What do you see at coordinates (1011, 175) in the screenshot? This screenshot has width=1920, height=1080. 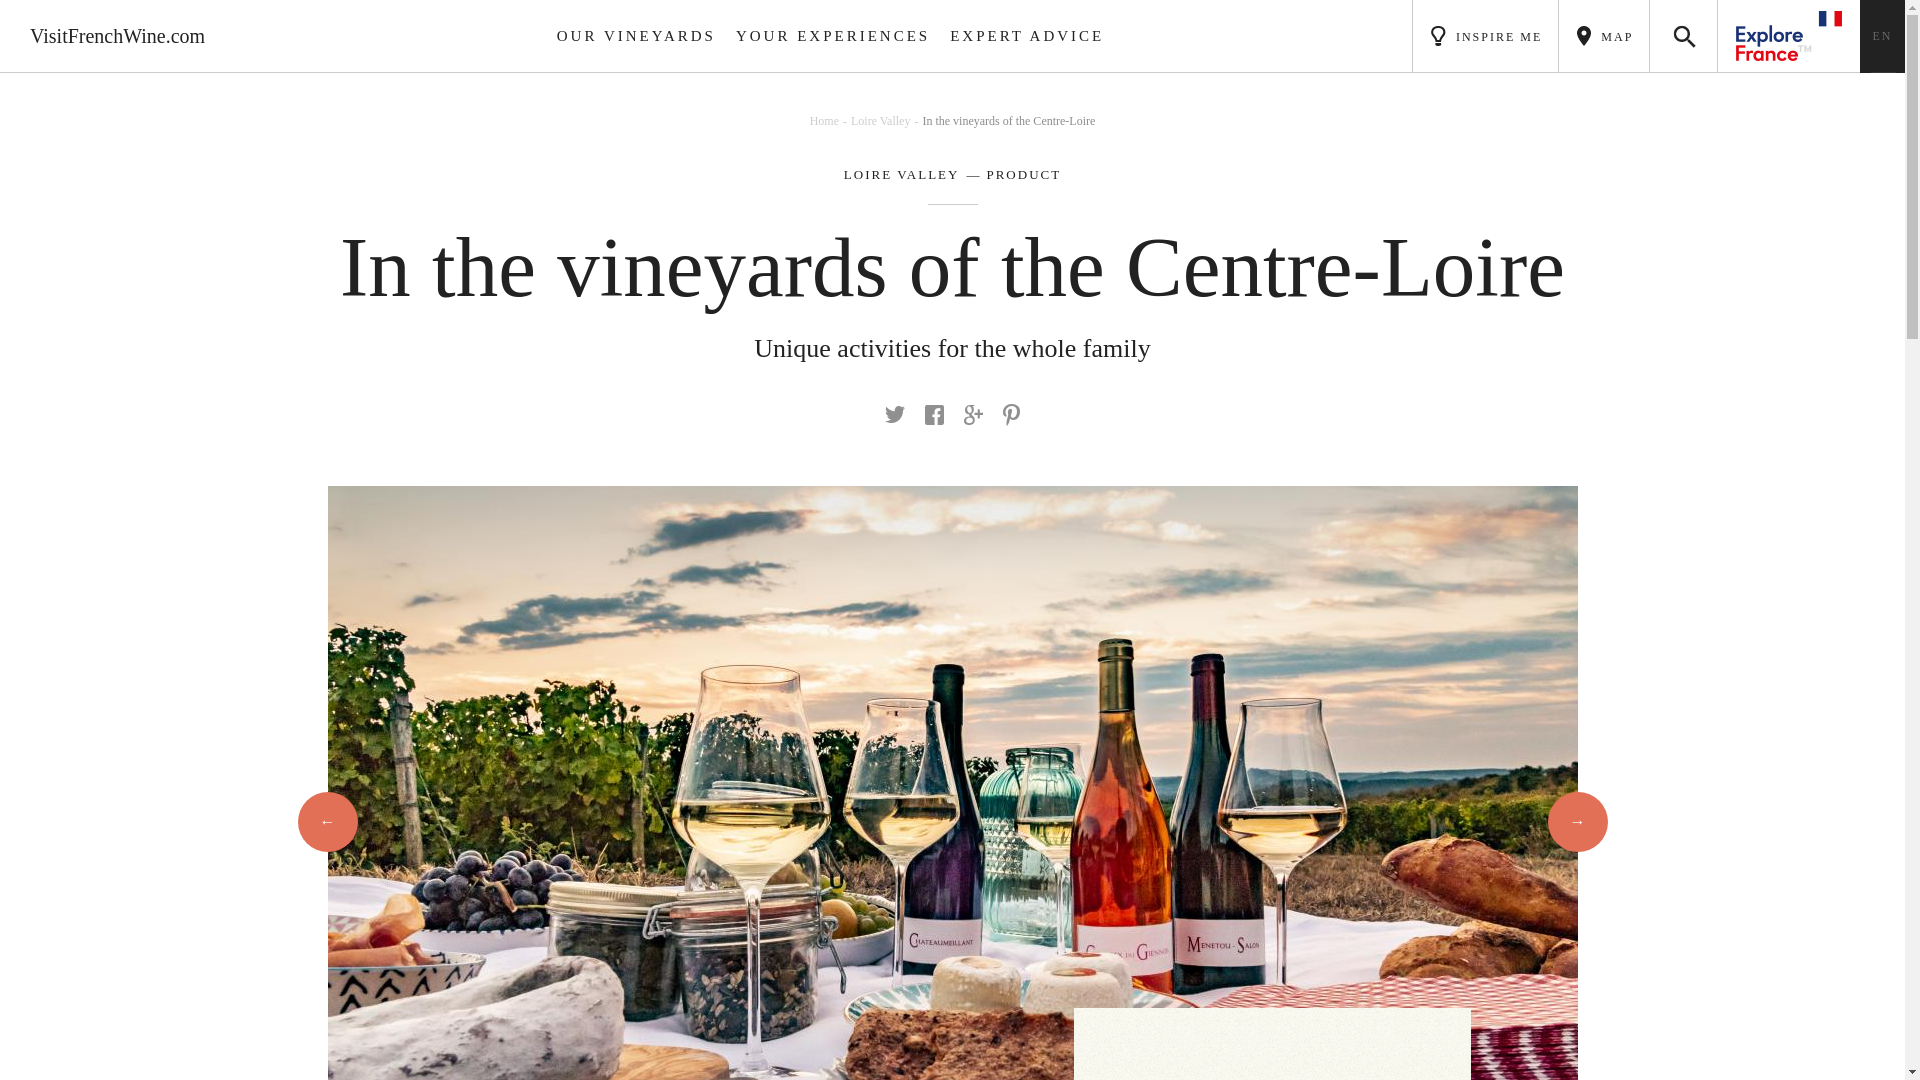 I see `PRODUCT` at bounding box center [1011, 175].